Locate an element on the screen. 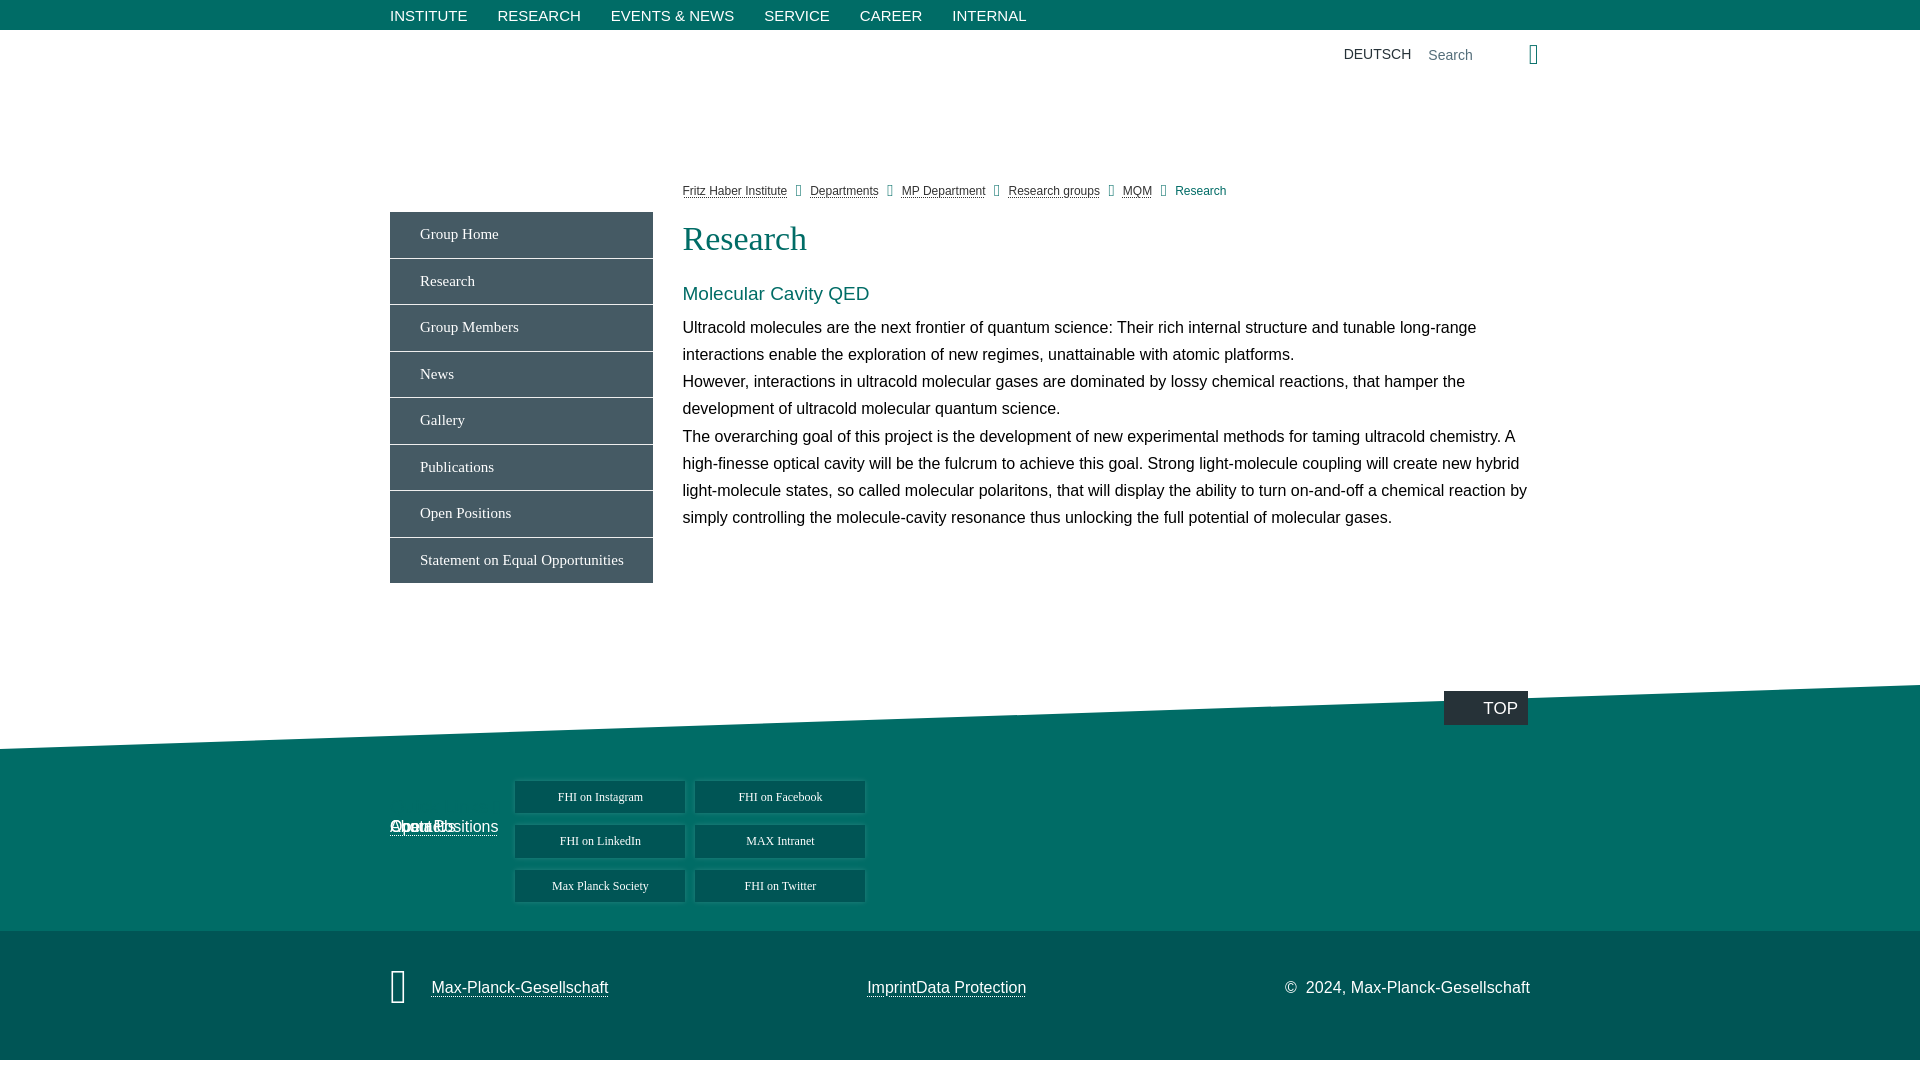  RESEARCH is located at coordinates (538, 14).